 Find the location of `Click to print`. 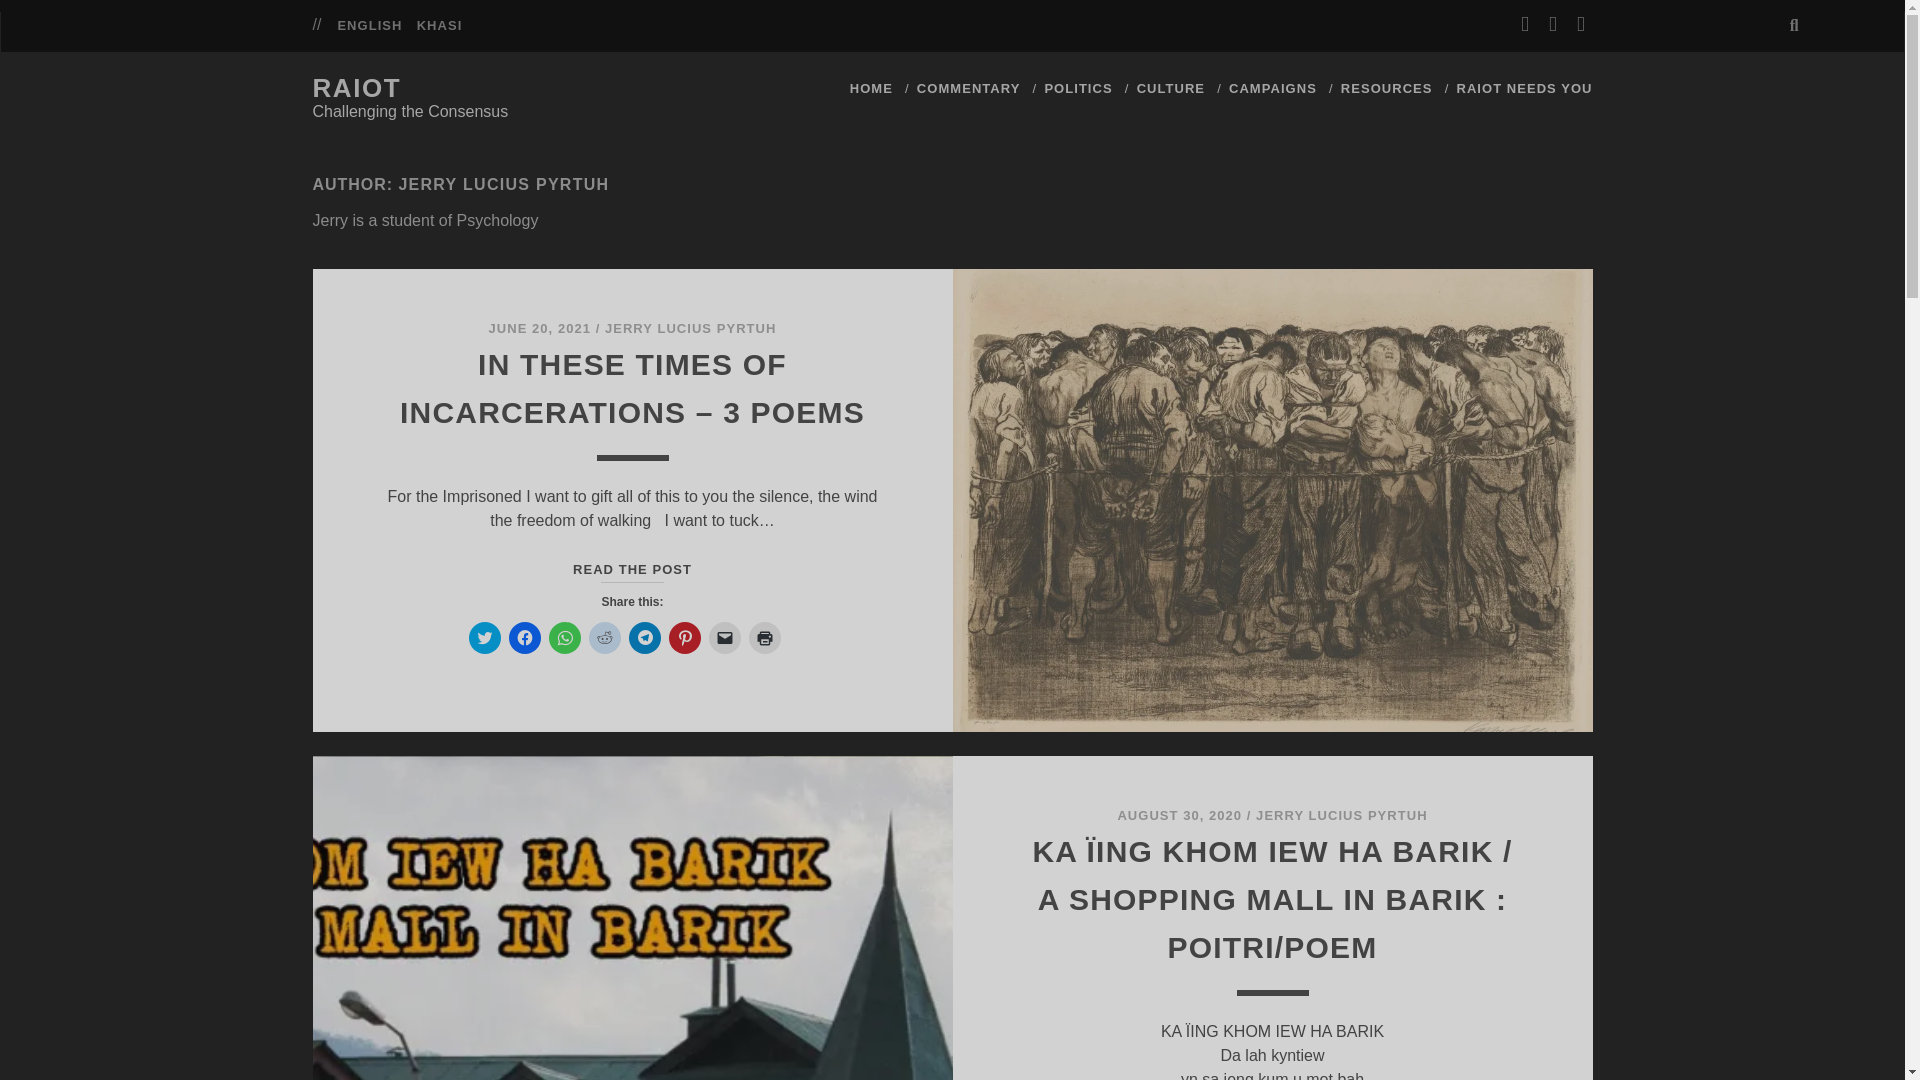

Click to print is located at coordinates (764, 638).